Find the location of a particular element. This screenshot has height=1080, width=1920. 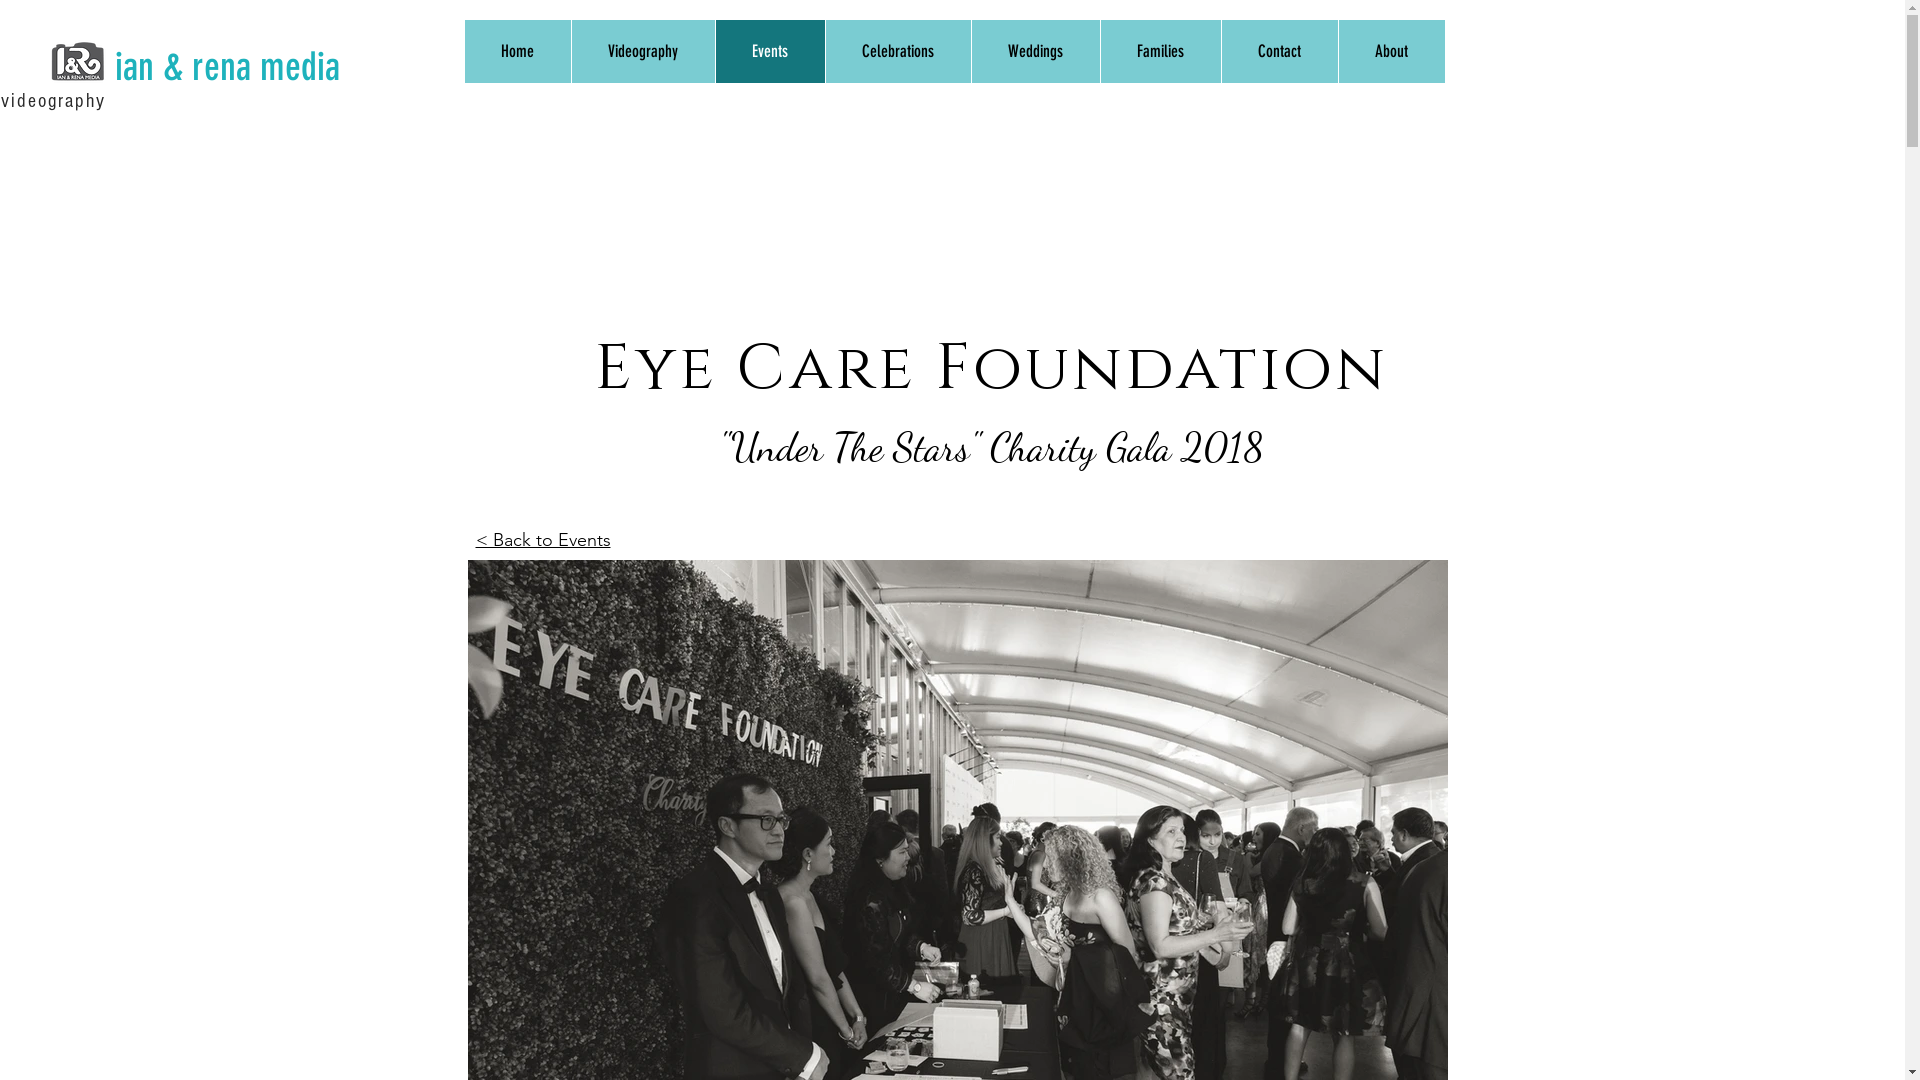

Families is located at coordinates (1160, 52).